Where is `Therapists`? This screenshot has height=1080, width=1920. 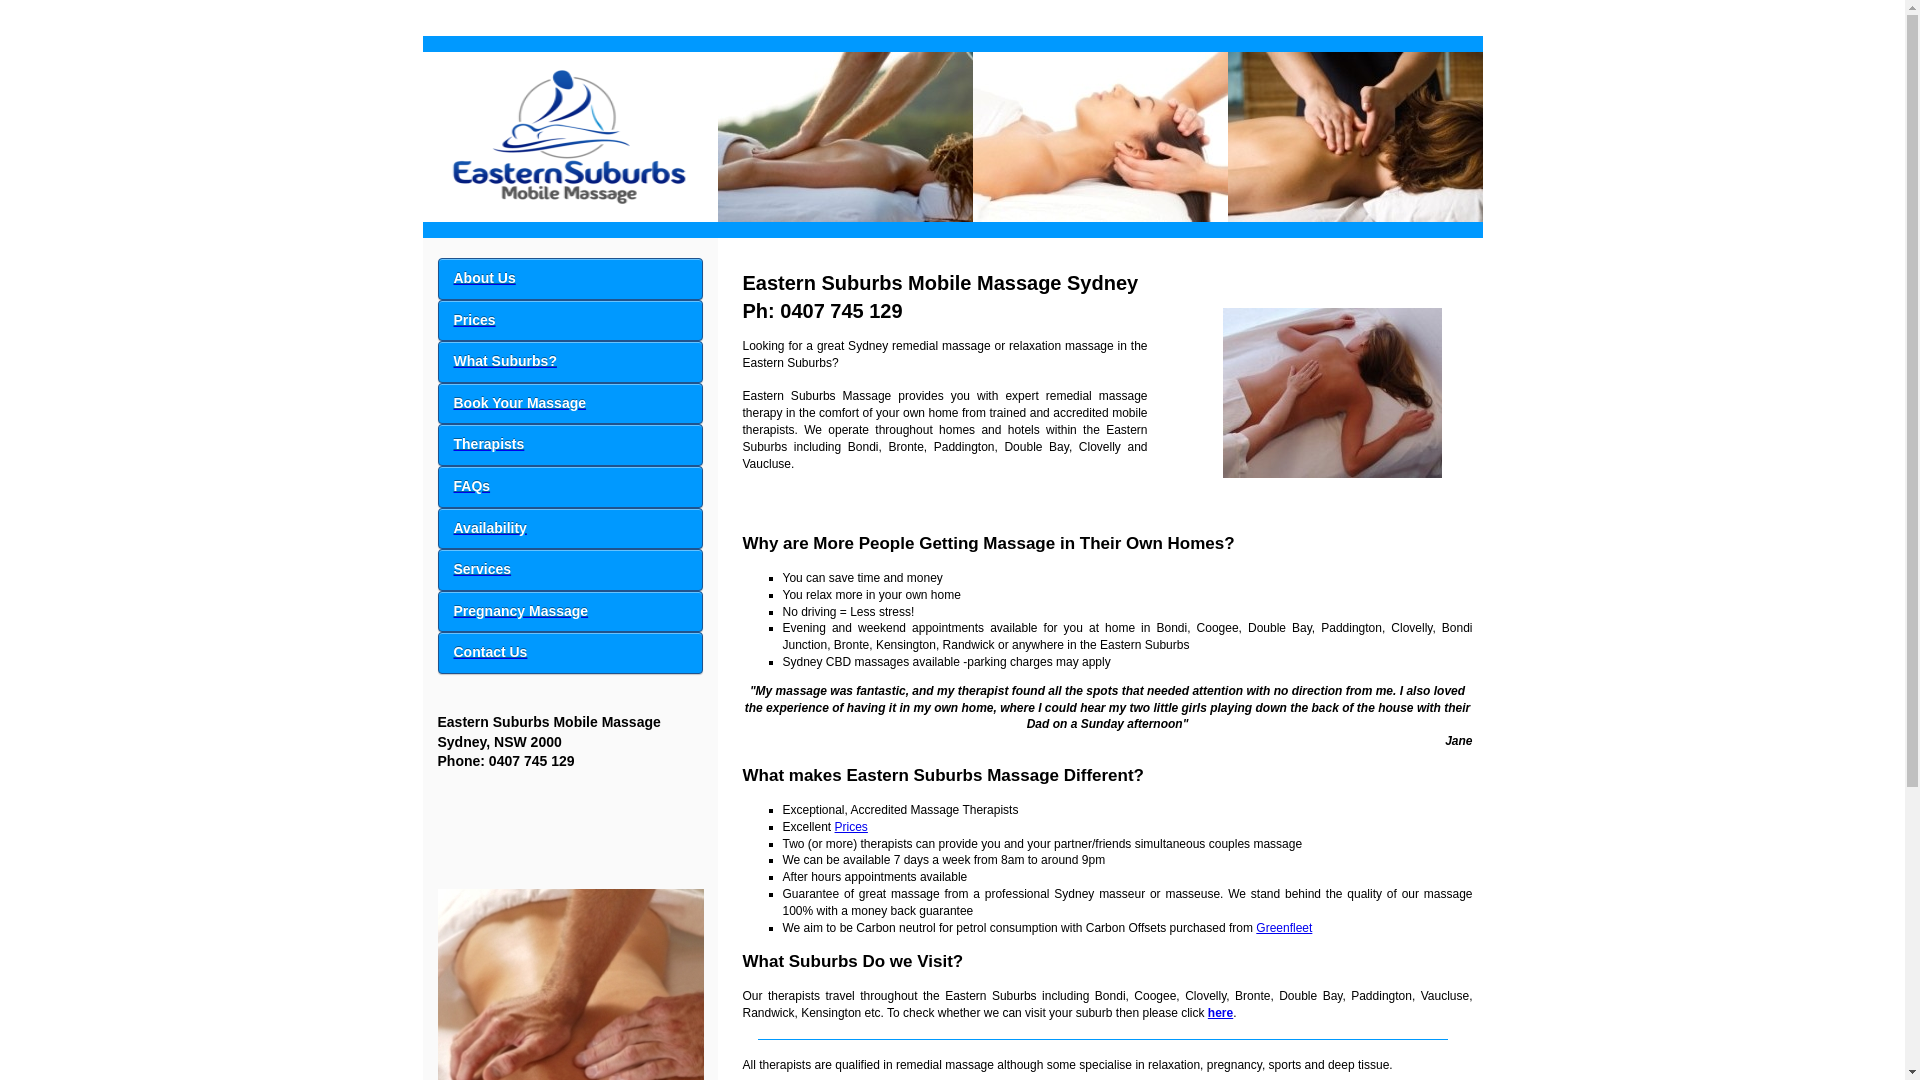
Therapists is located at coordinates (570, 445).